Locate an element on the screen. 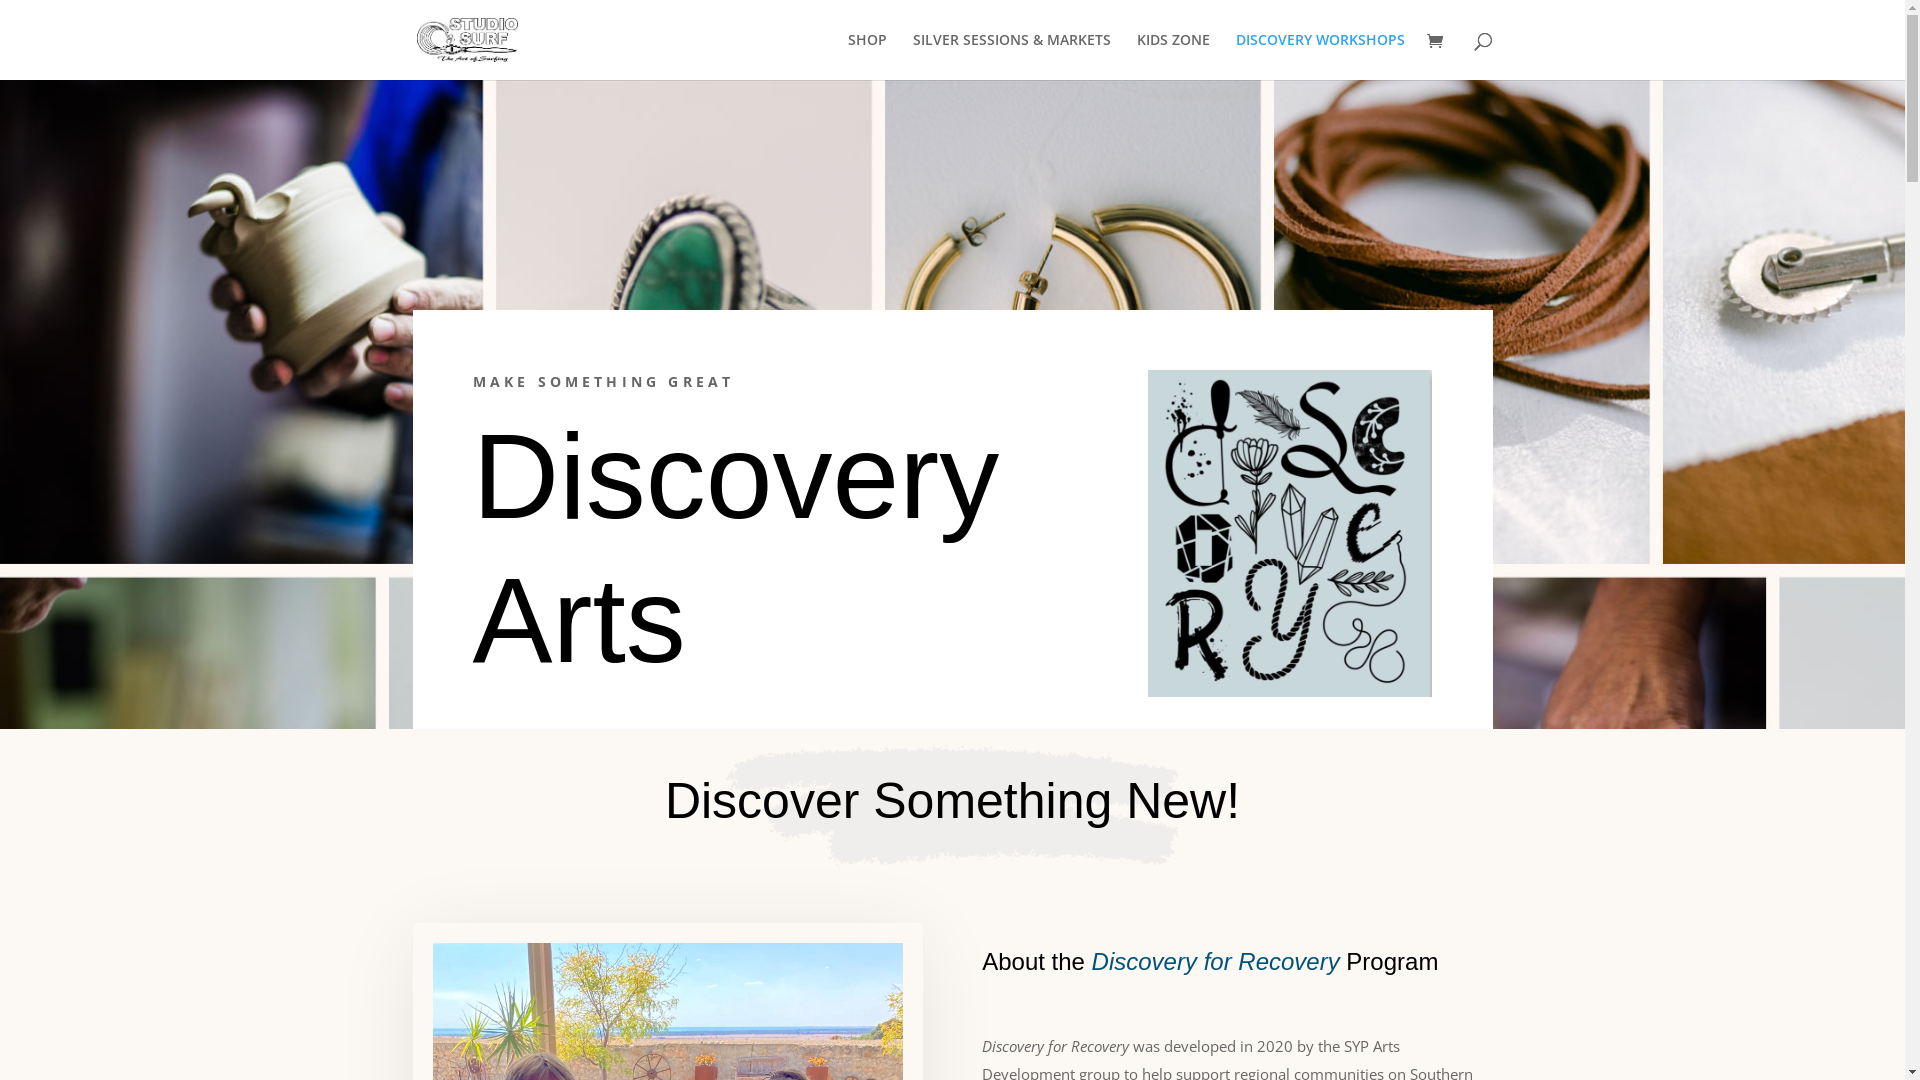  KIDS ZONE is located at coordinates (1172, 56).